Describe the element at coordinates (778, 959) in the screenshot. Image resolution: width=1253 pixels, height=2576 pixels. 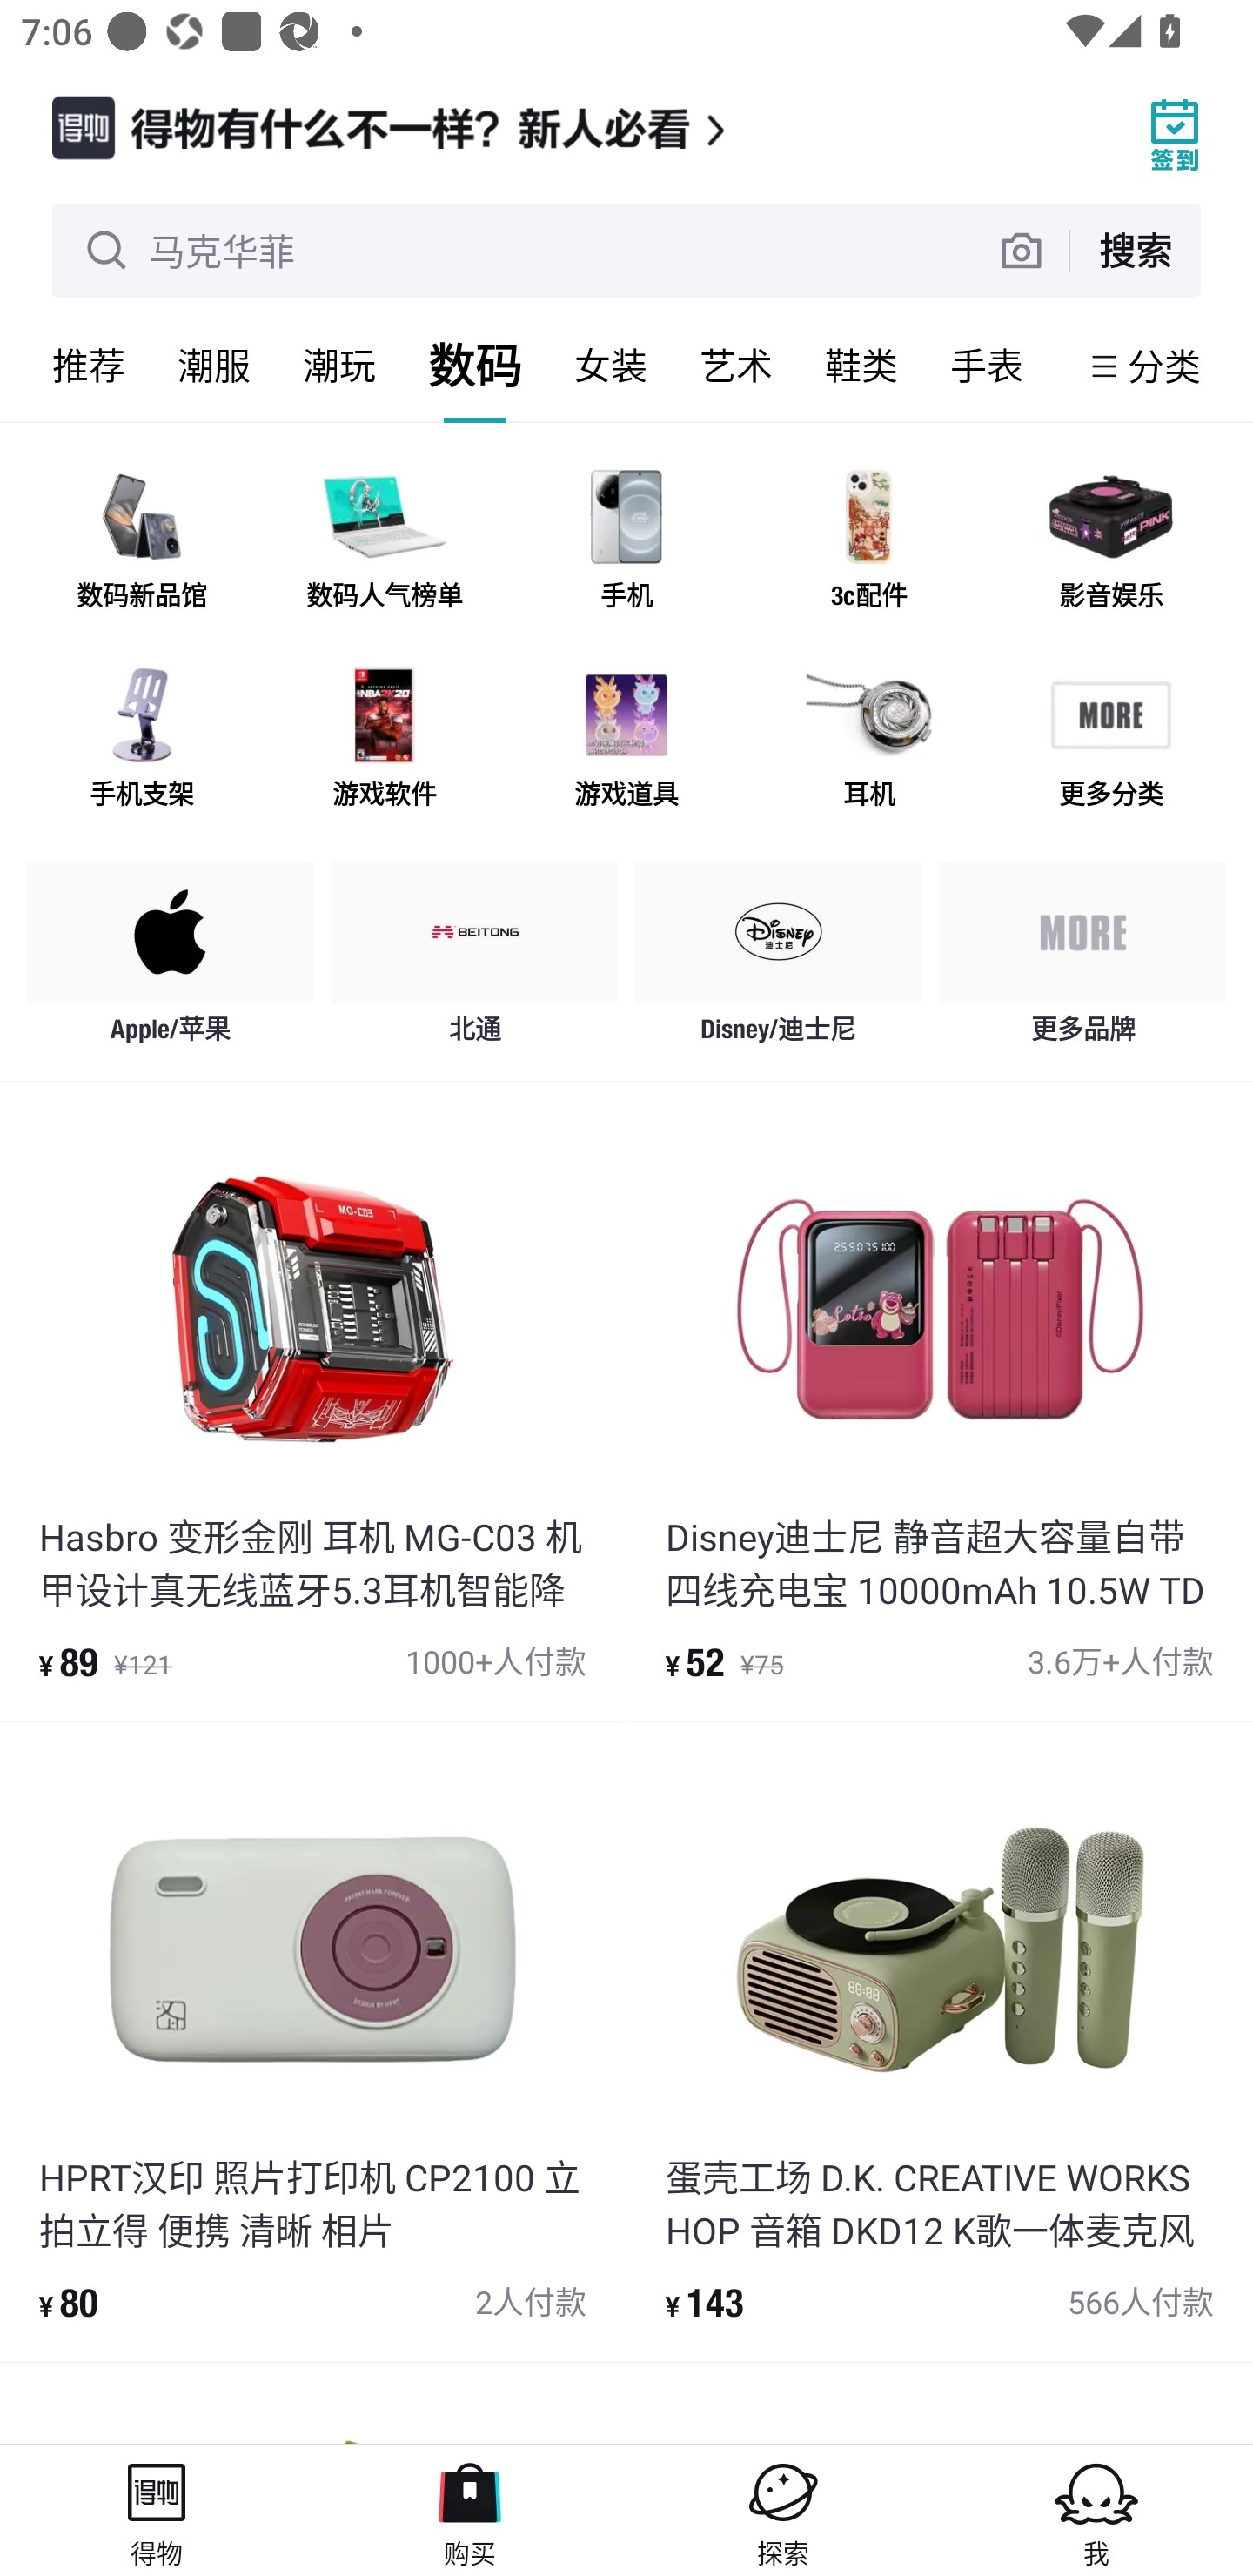
I see `Disney/迪士尼` at that location.